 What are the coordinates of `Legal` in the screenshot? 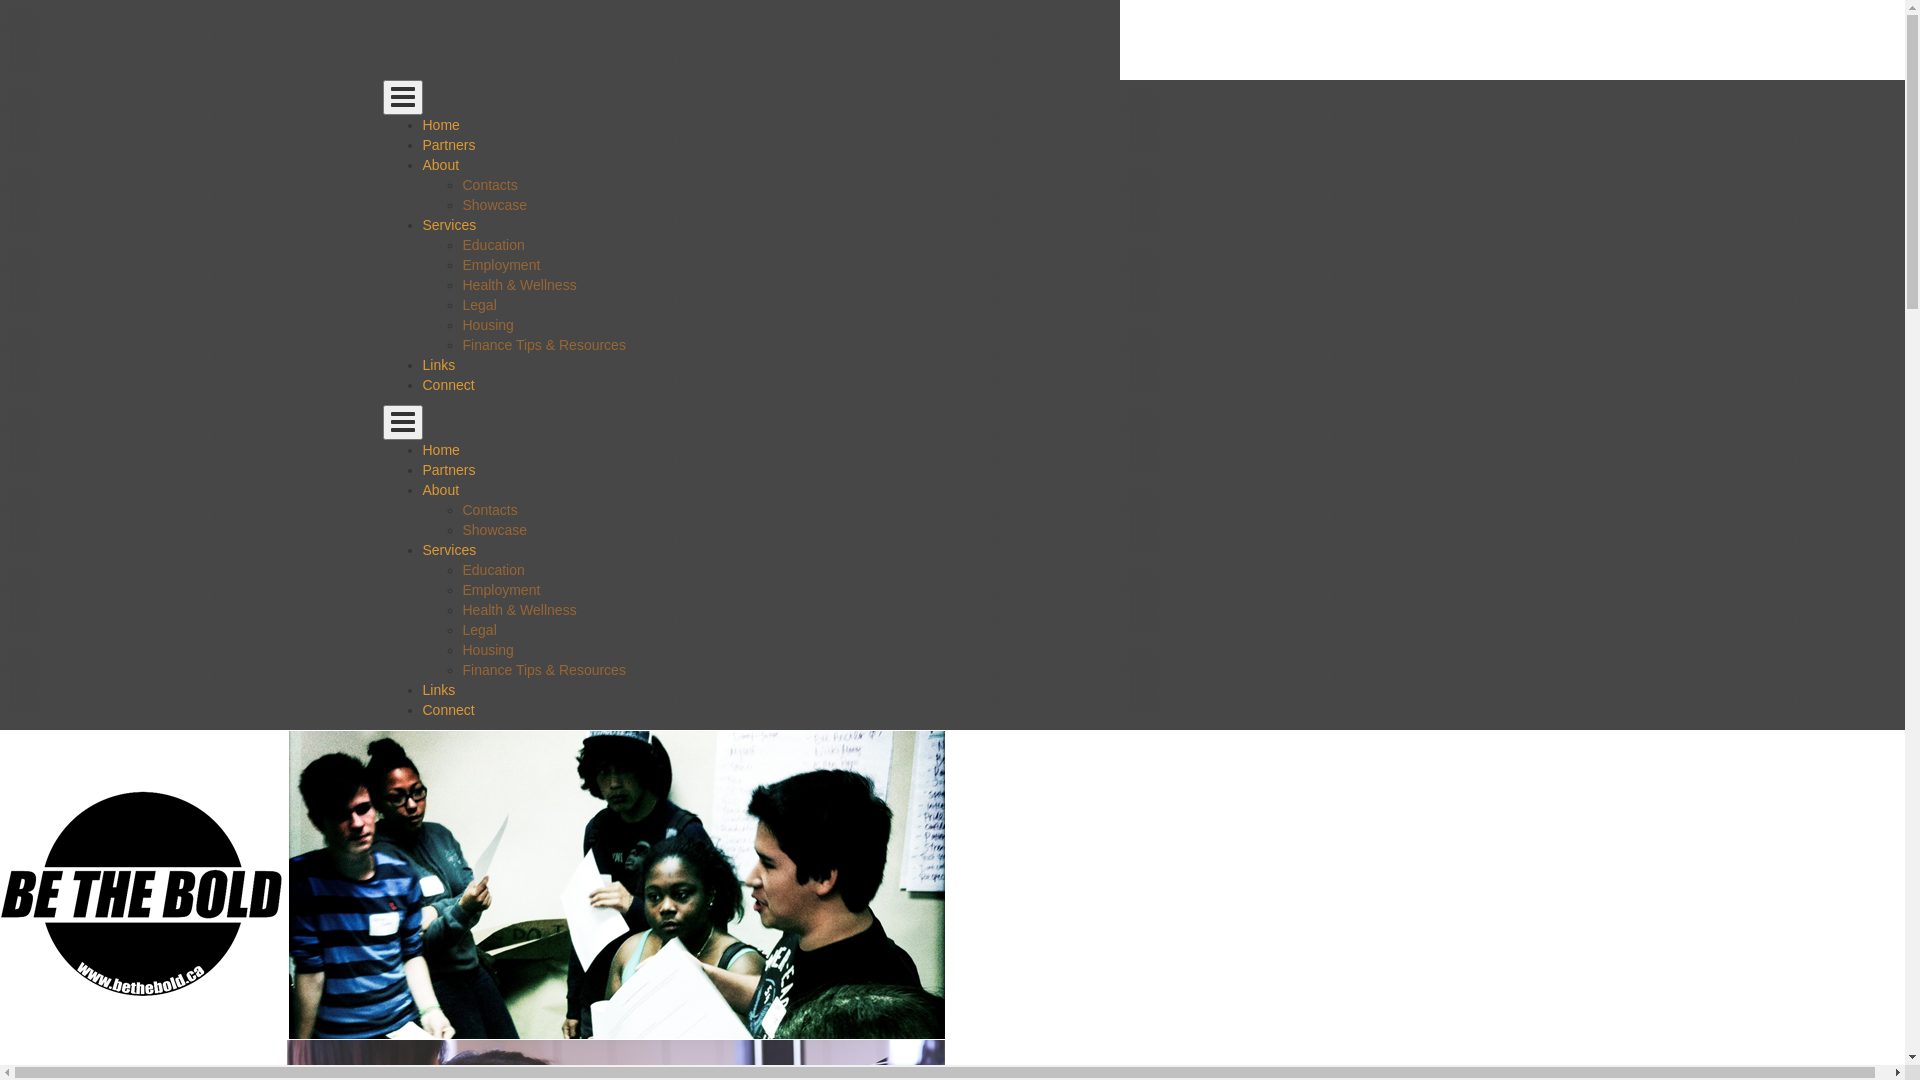 It's located at (479, 630).